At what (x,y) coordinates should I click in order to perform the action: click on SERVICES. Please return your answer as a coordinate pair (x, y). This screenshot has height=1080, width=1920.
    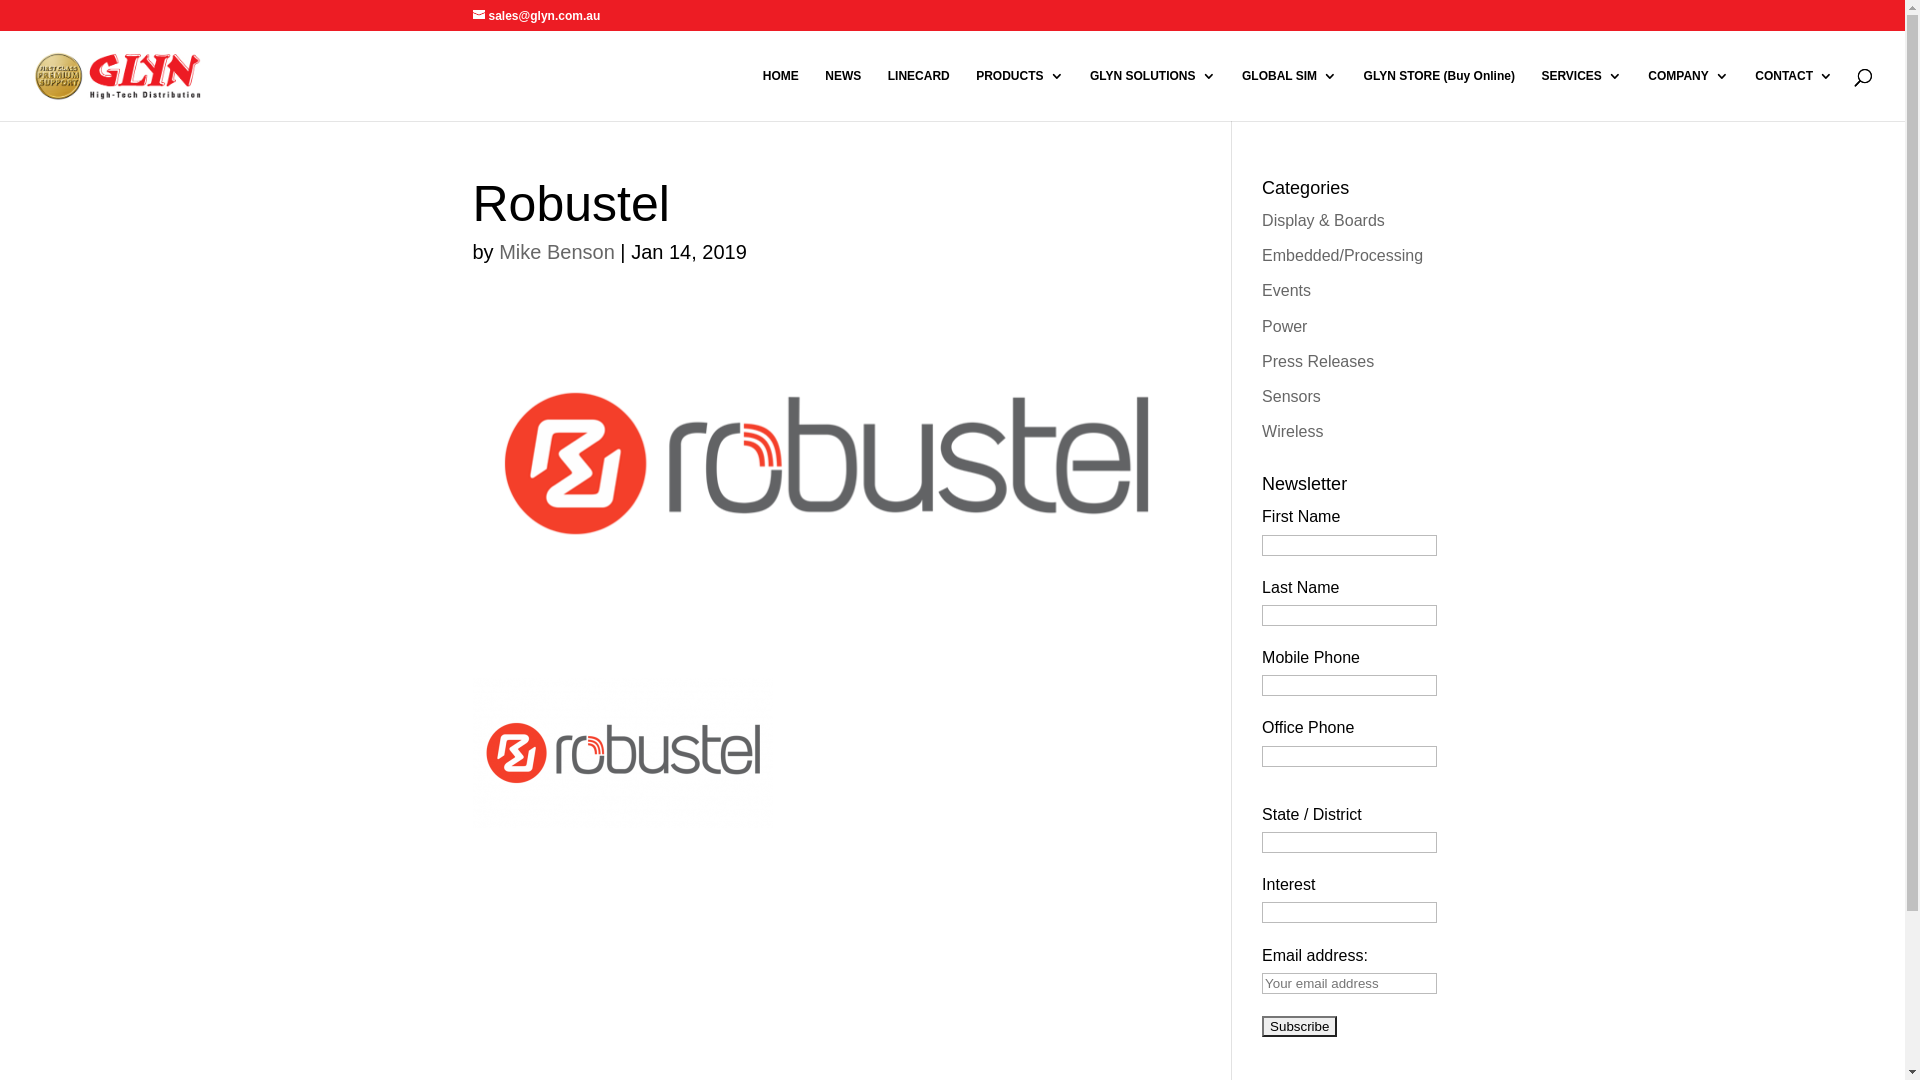
    Looking at the image, I should click on (1581, 95).